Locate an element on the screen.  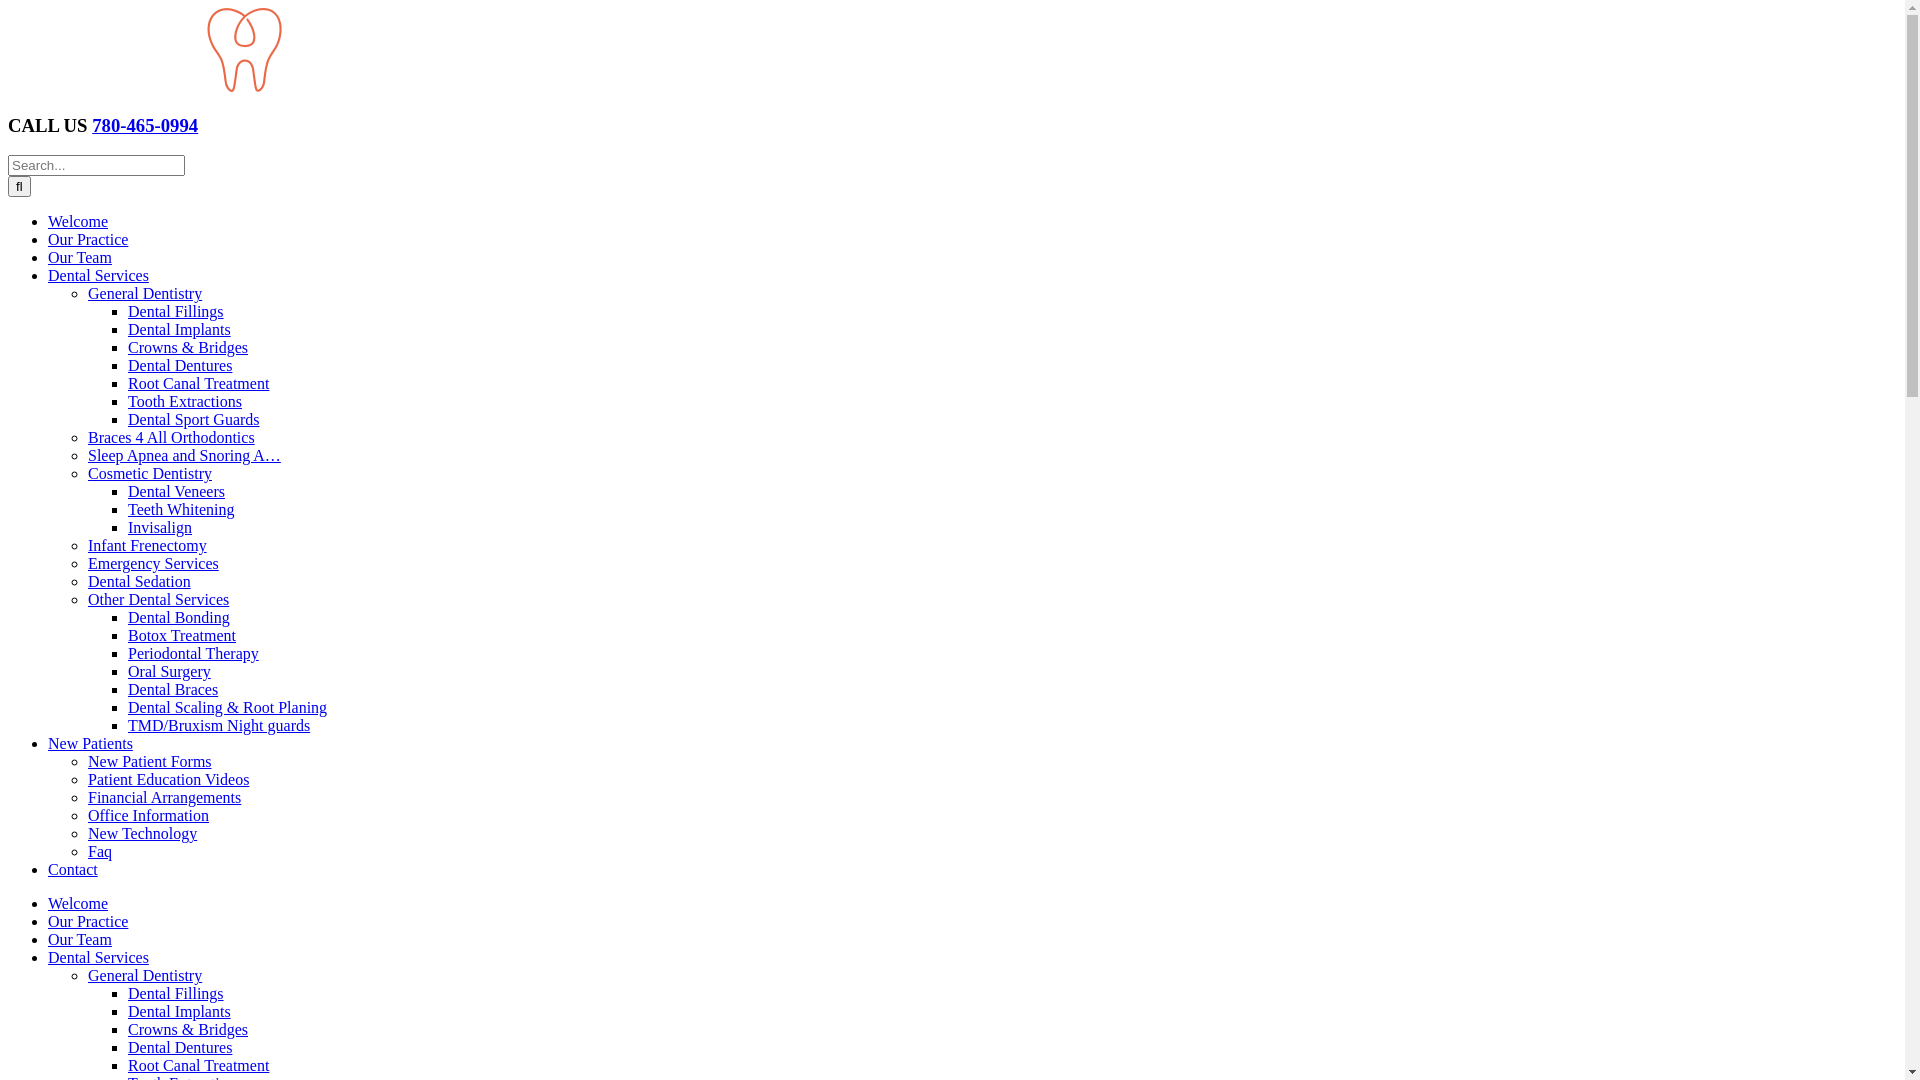
Dental Sedation is located at coordinates (140, 582).